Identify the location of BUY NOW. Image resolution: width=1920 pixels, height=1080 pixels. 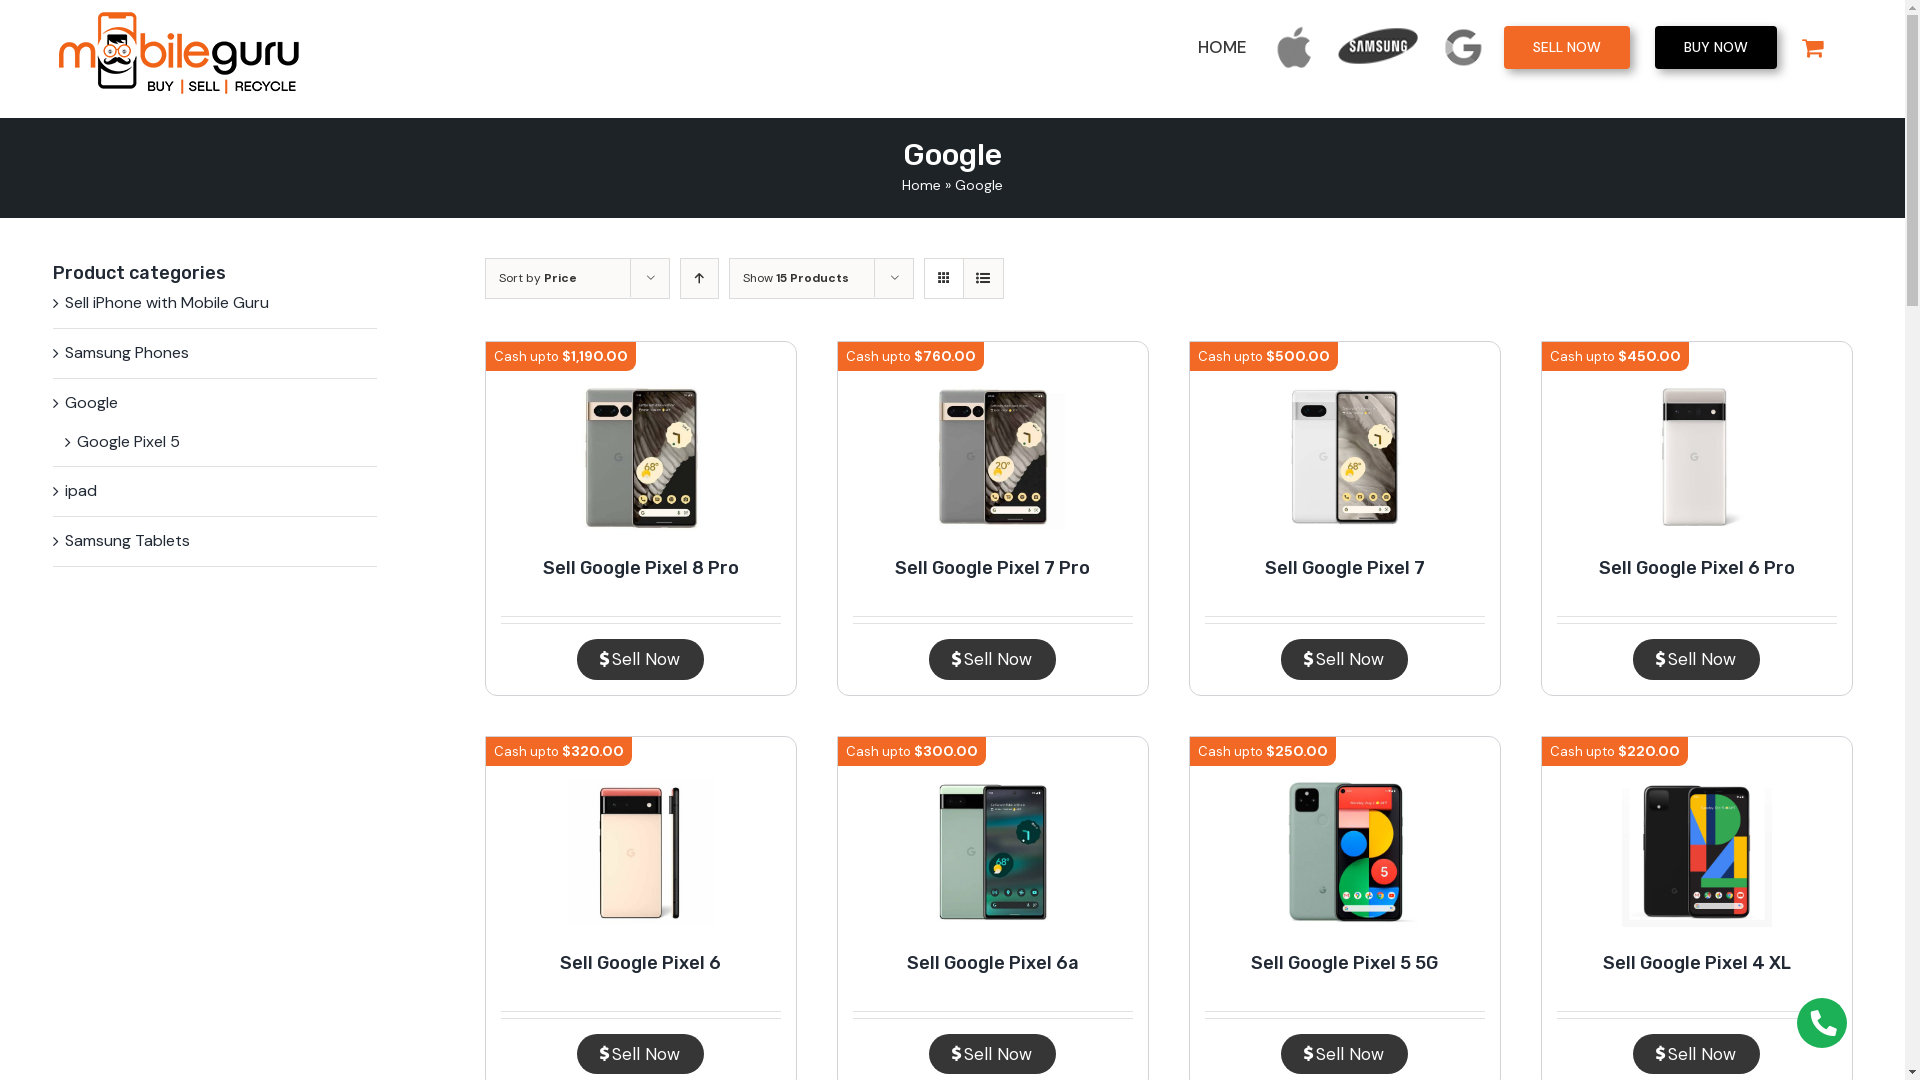
(1716, 47).